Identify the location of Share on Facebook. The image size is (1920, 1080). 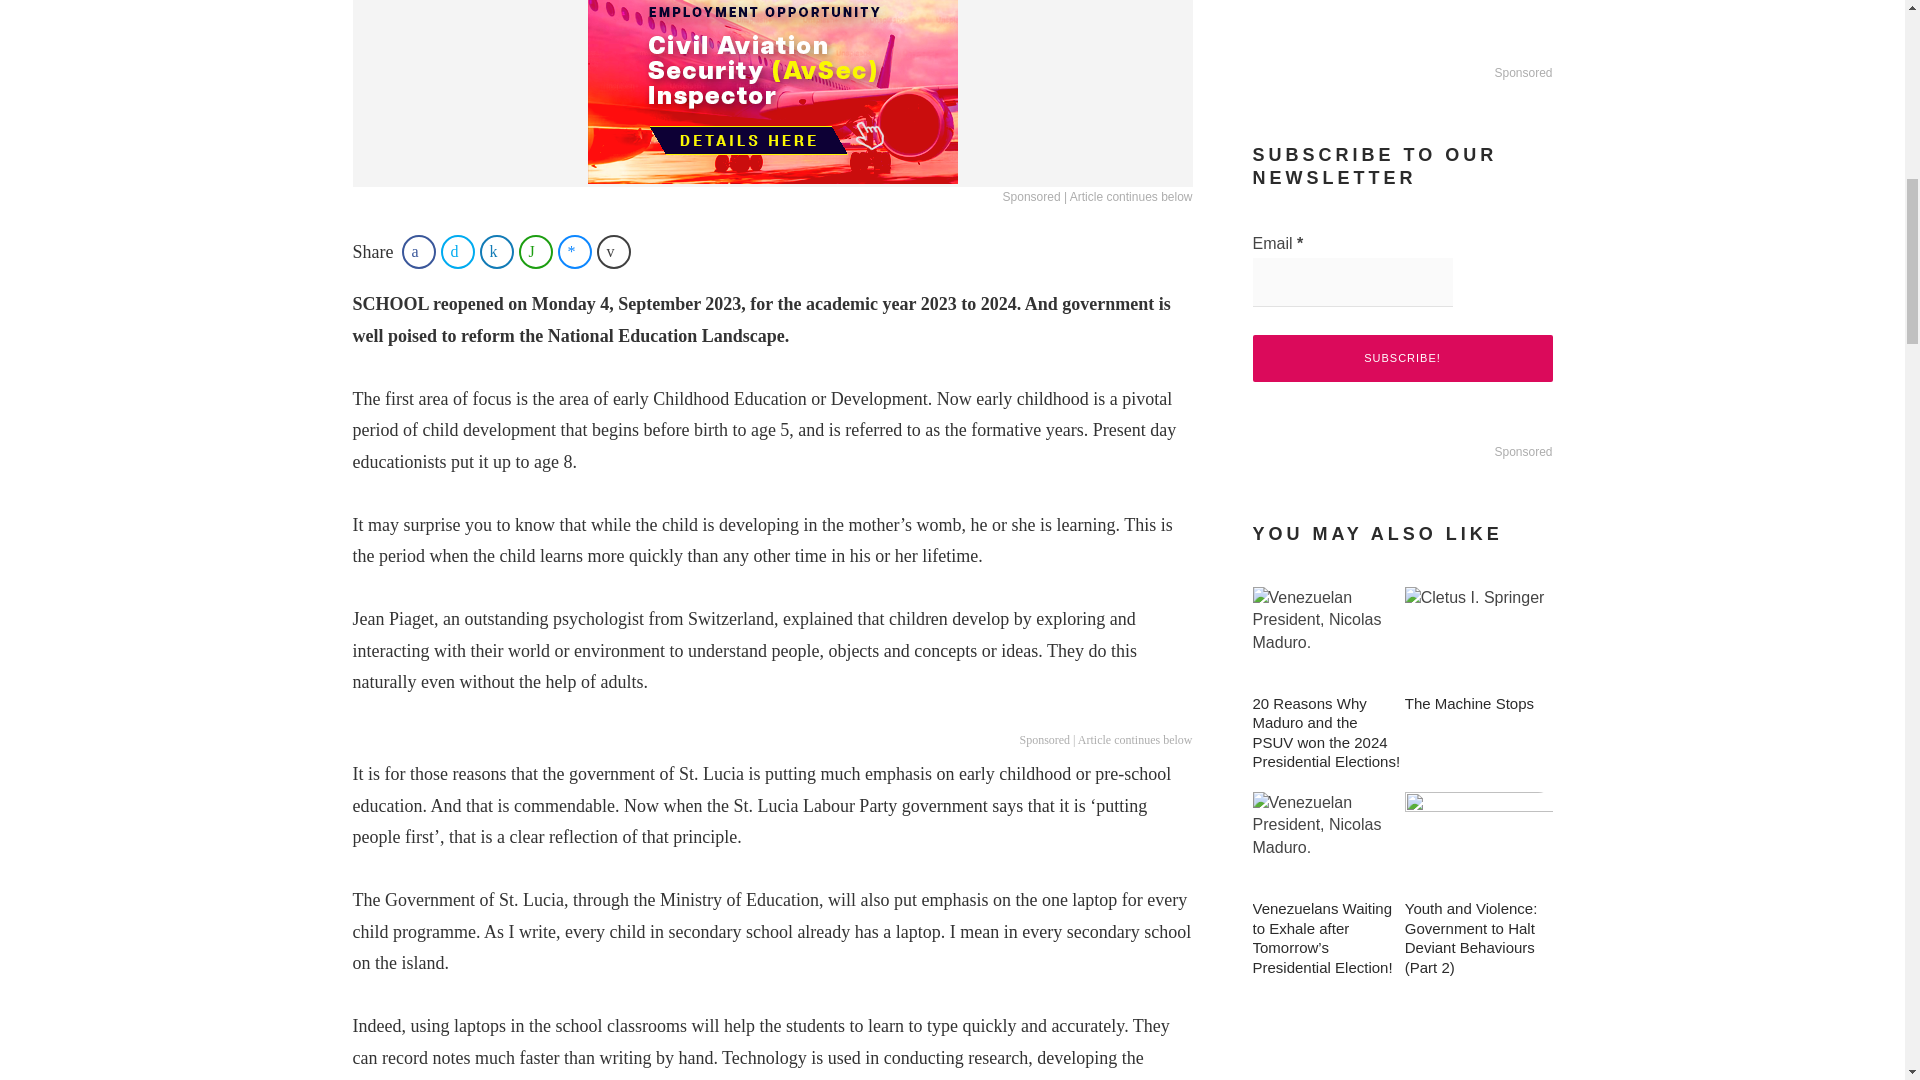
(418, 252).